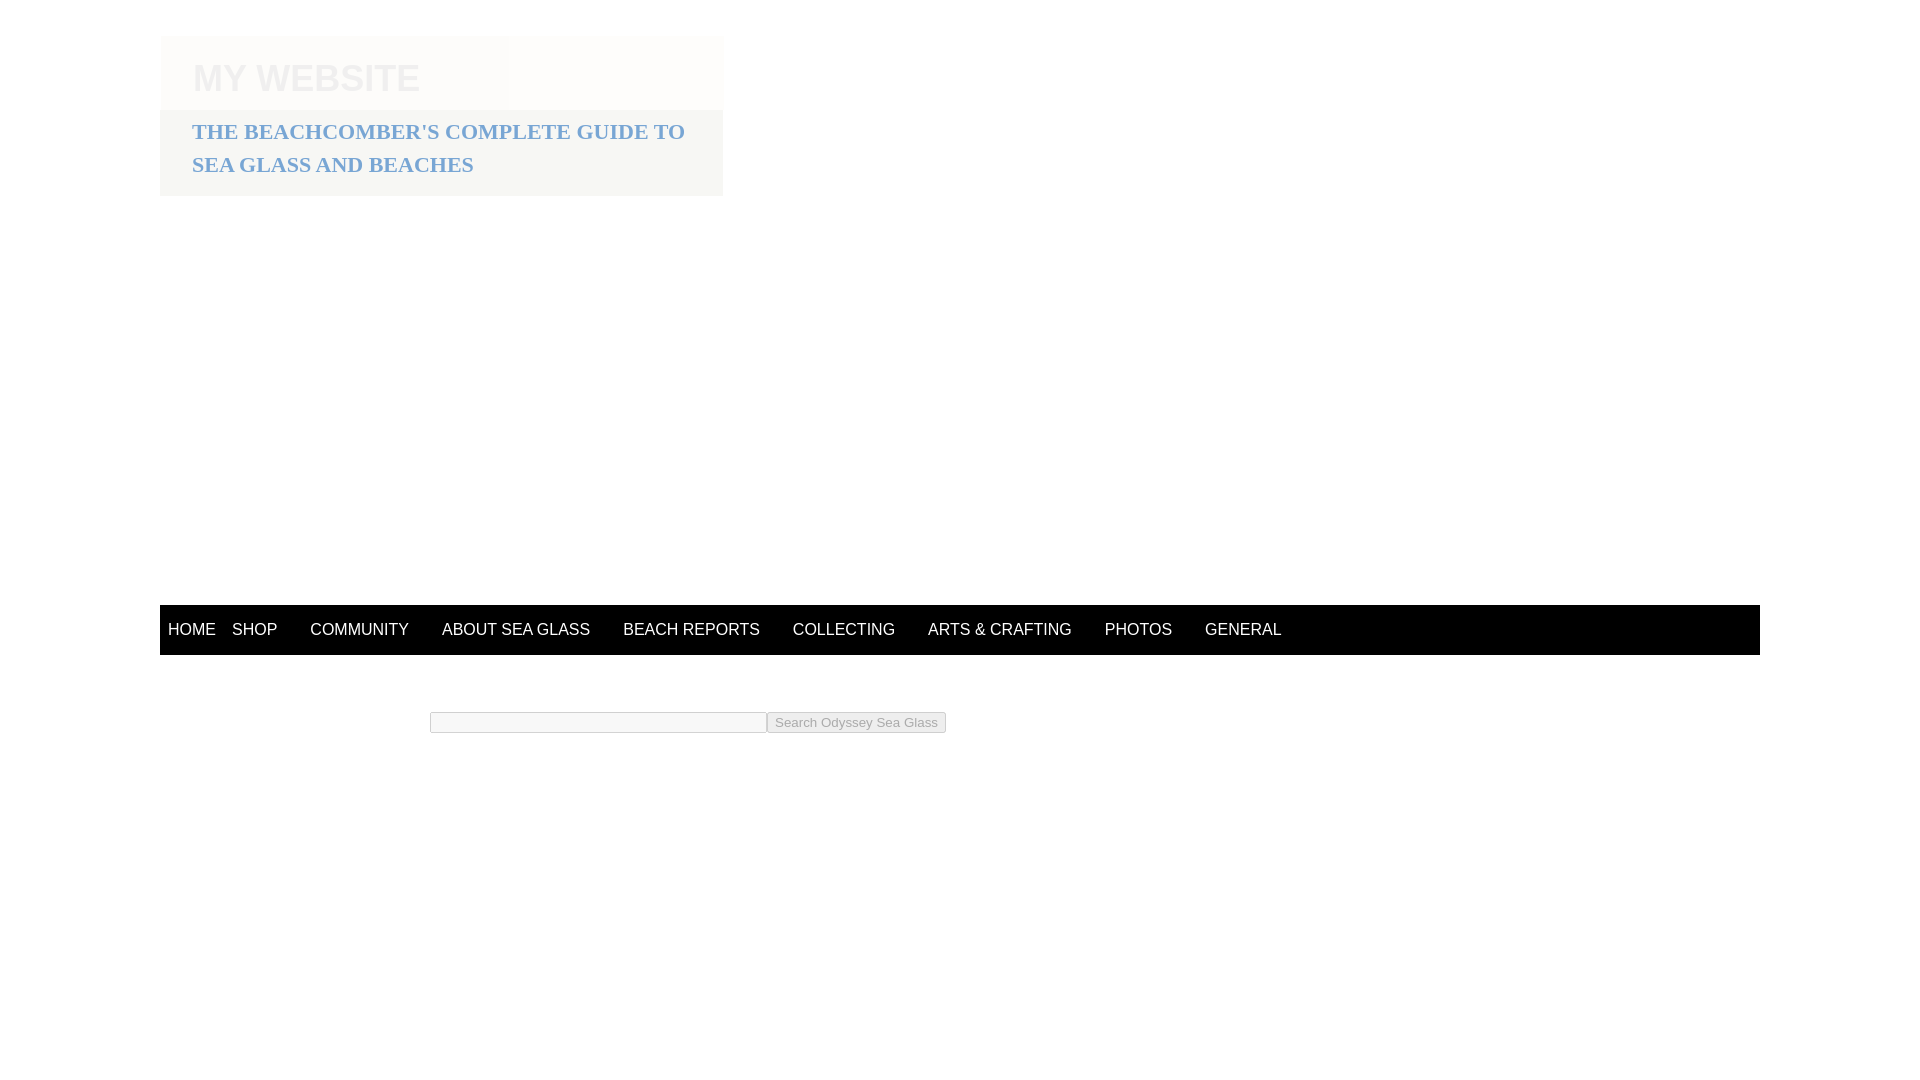 The image size is (1920, 1080). I want to click on MY WEBSITE, so click(306, 78).